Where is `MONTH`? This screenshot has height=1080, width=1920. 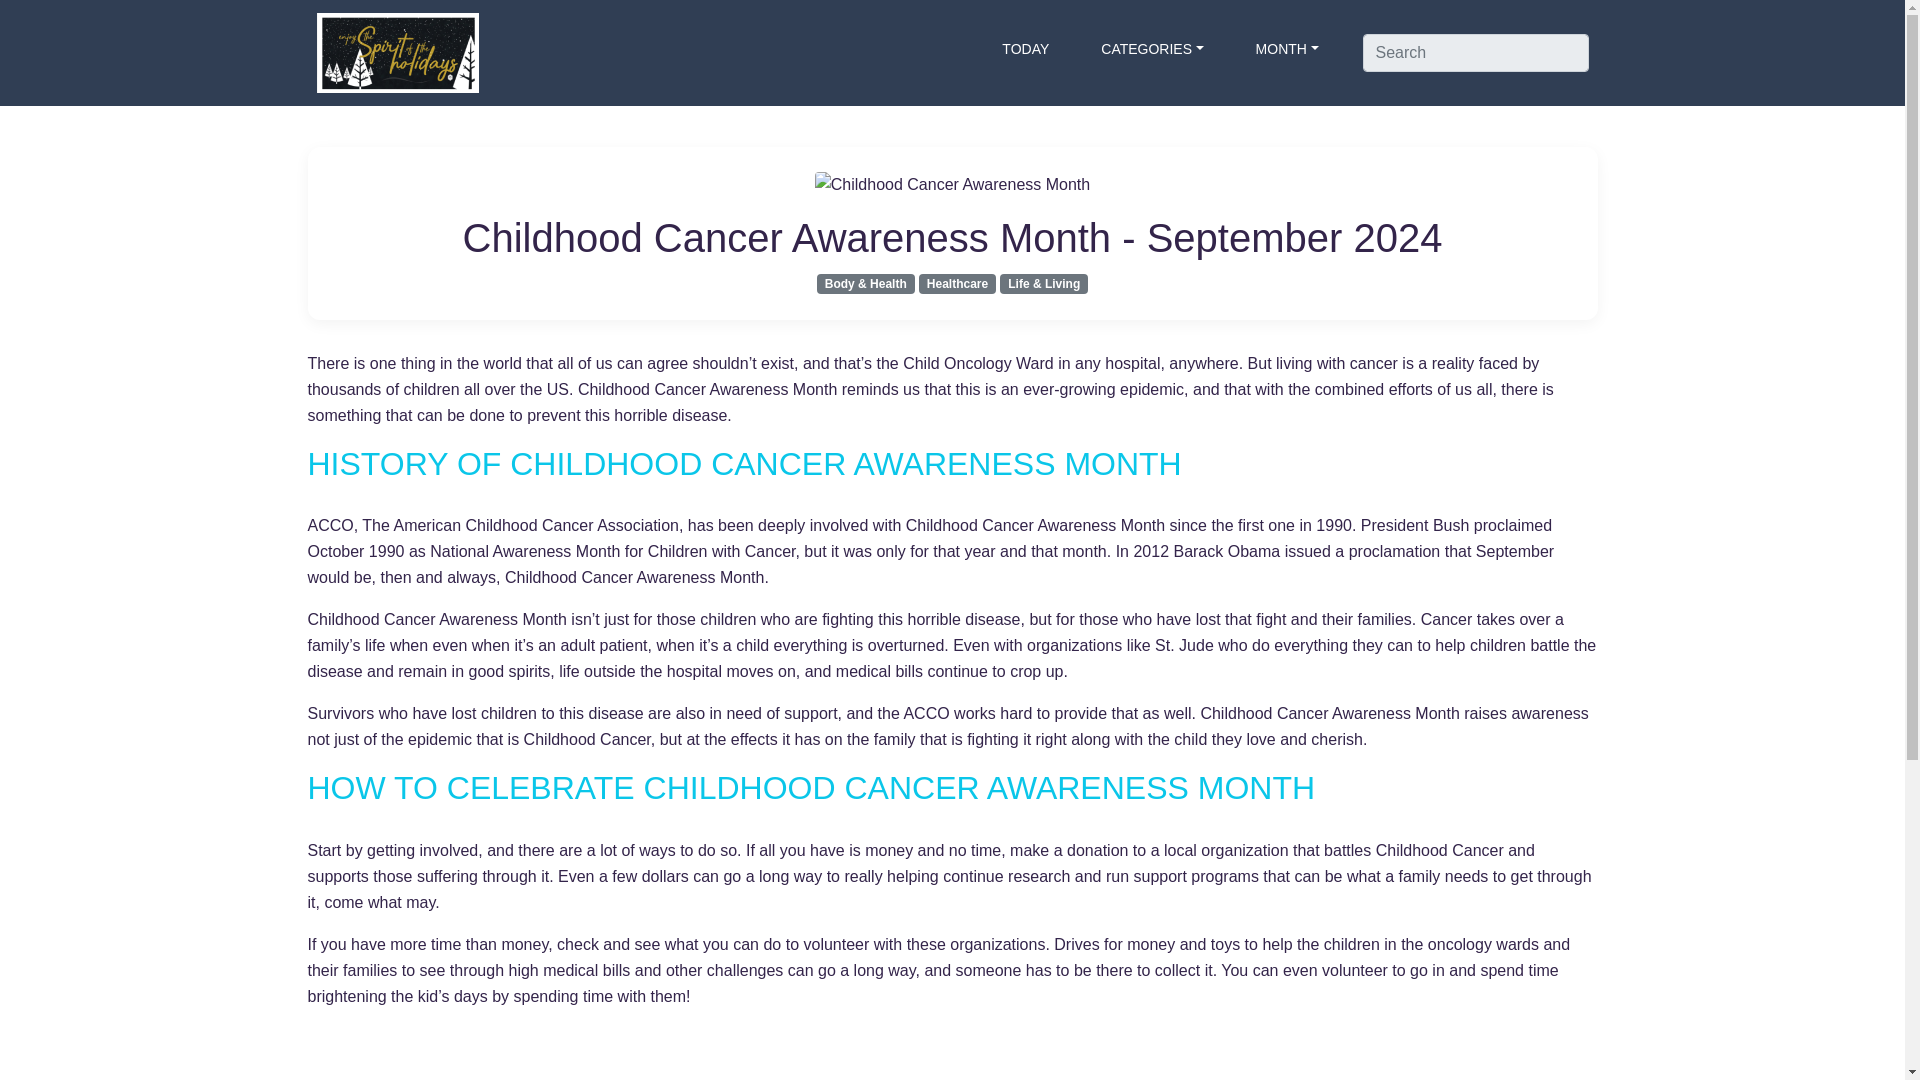
MONTH is located at coordinates (1287, 48).